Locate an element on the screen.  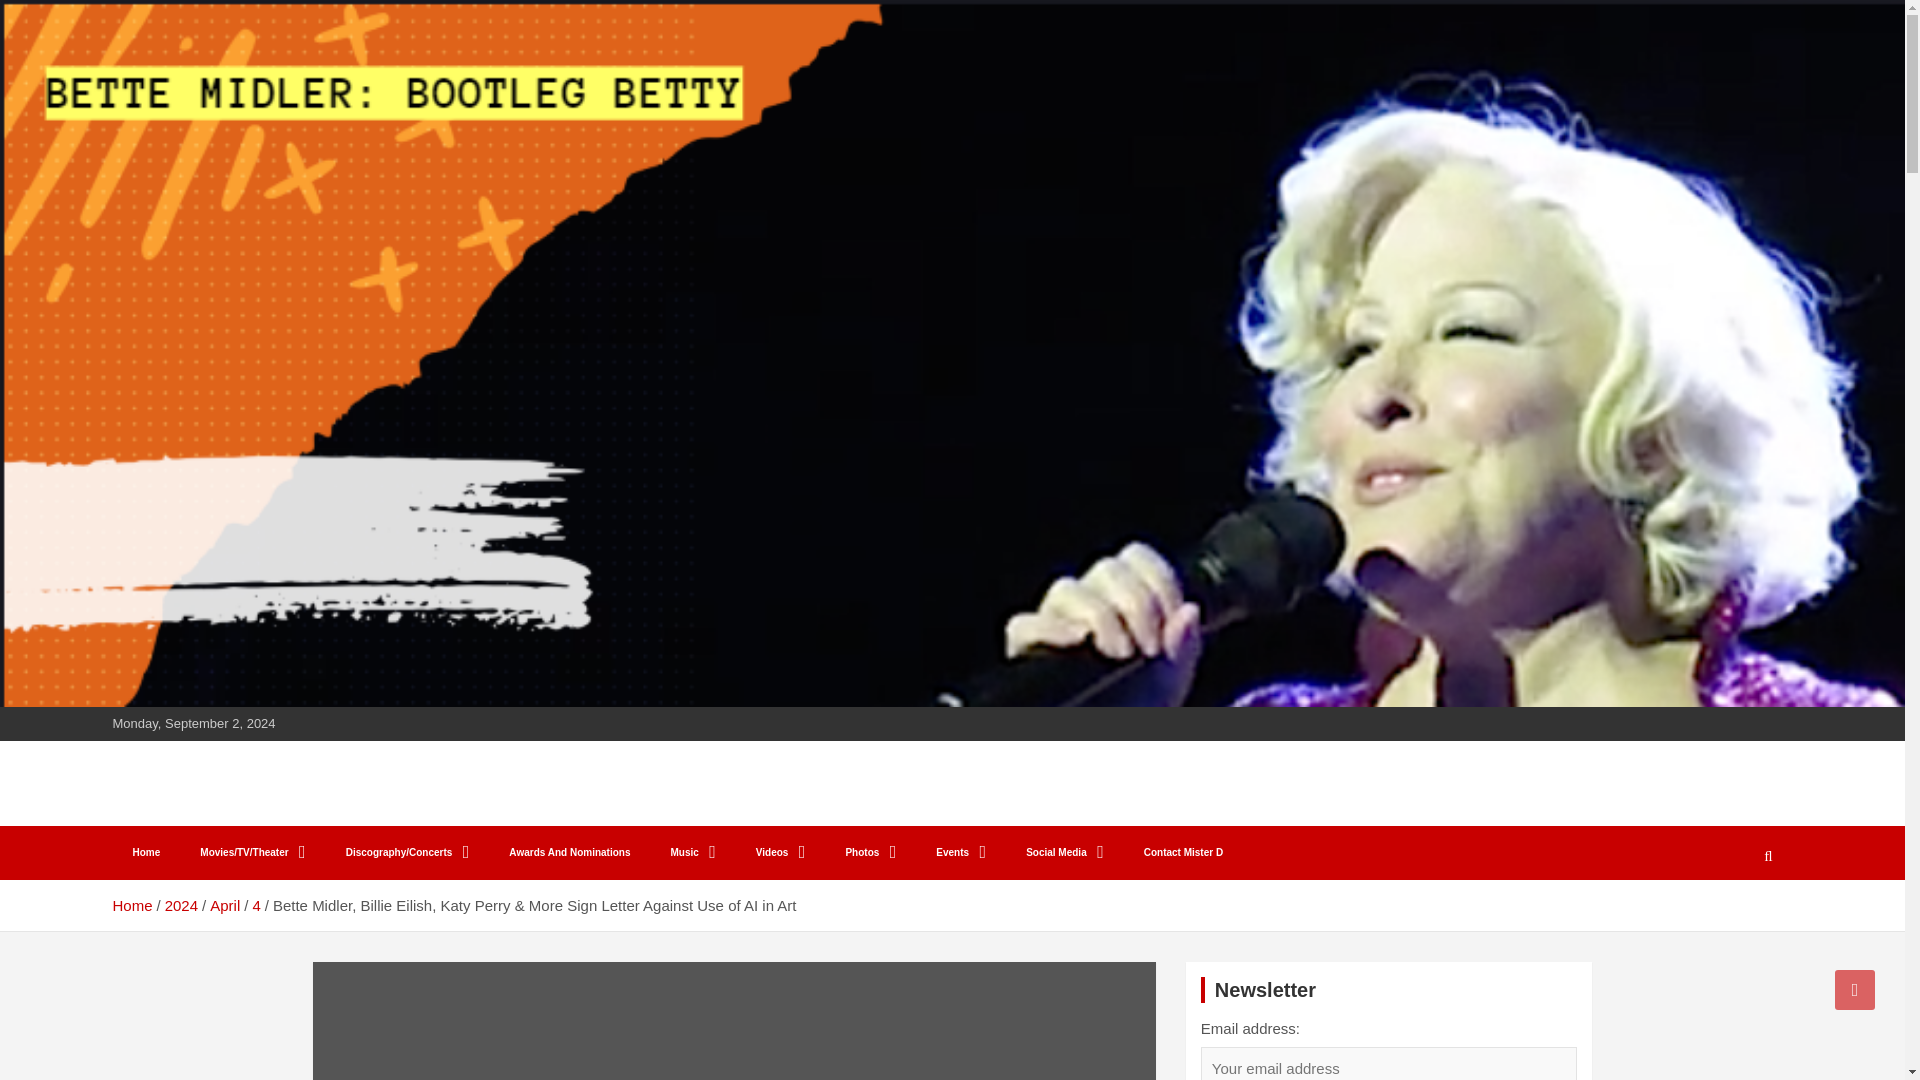
Music is located at coordinates (692, 853).